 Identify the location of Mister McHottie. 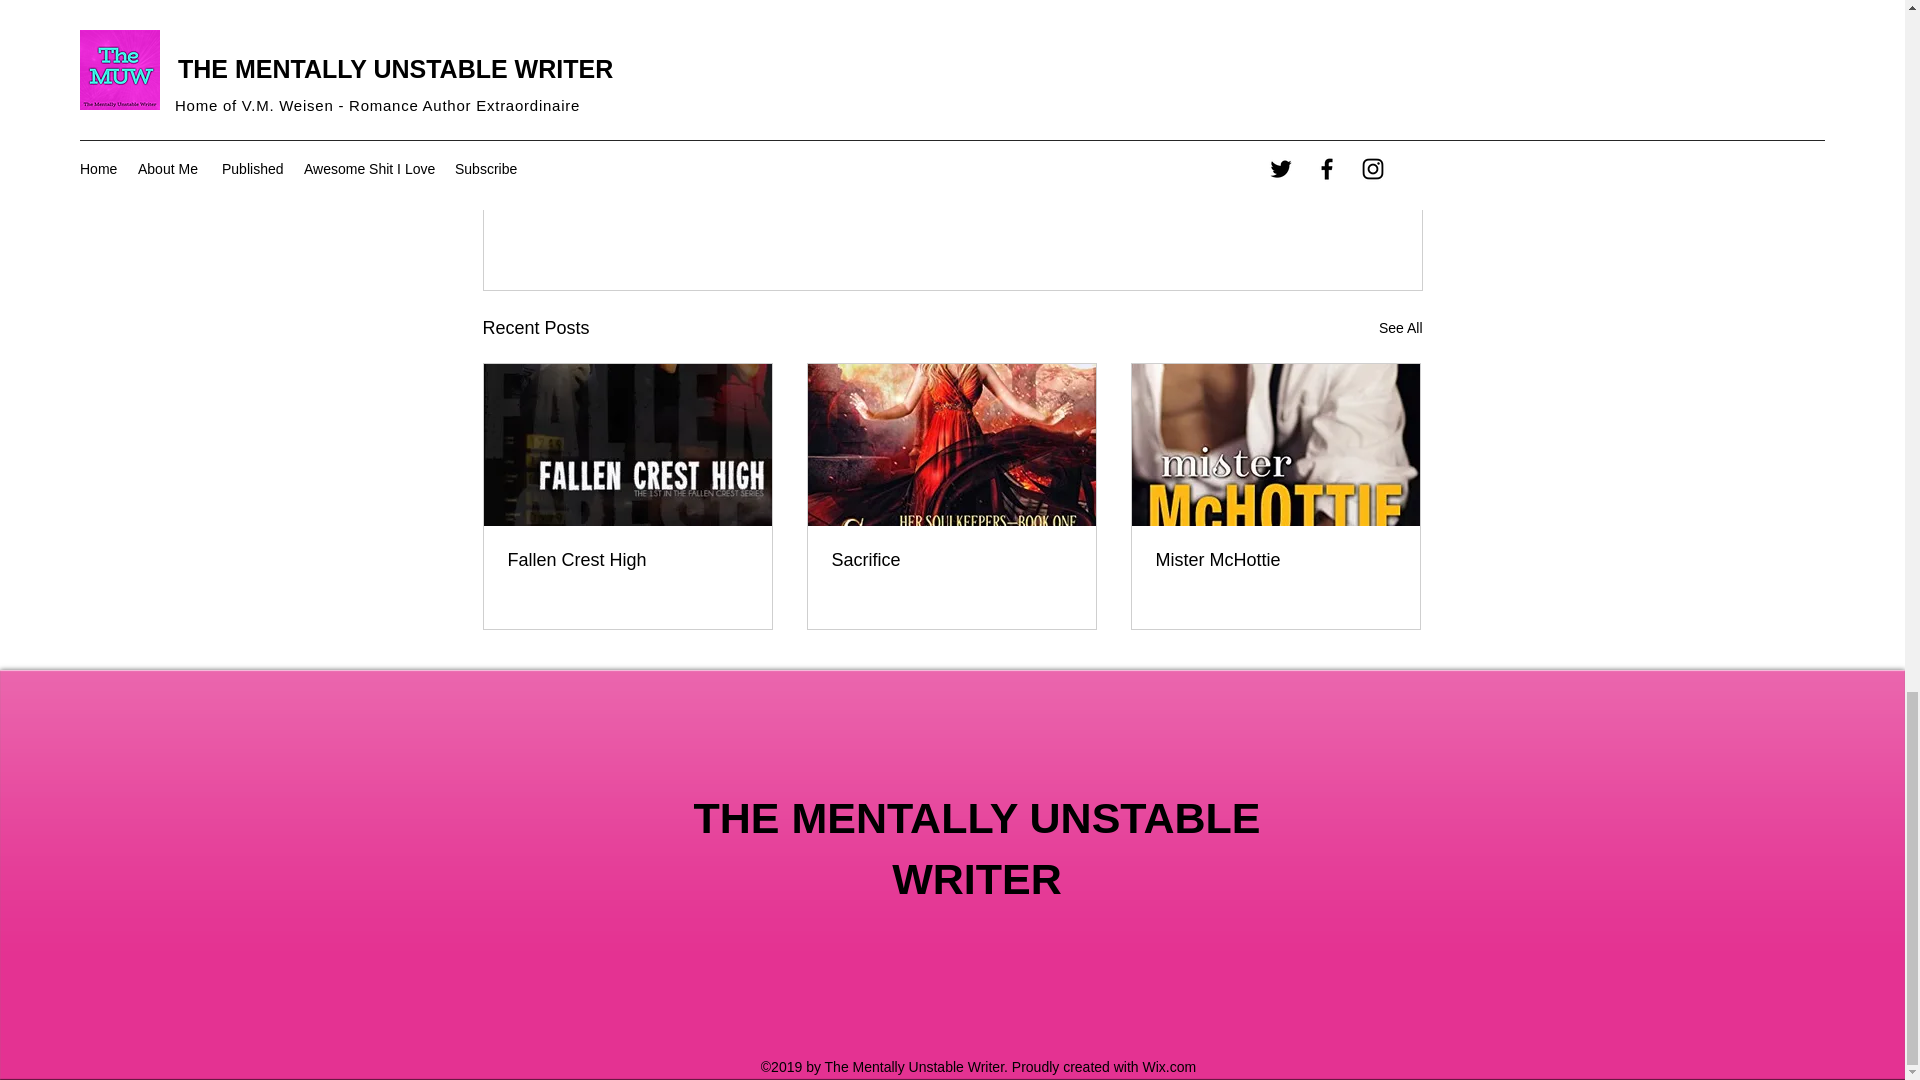
(1275, 560).